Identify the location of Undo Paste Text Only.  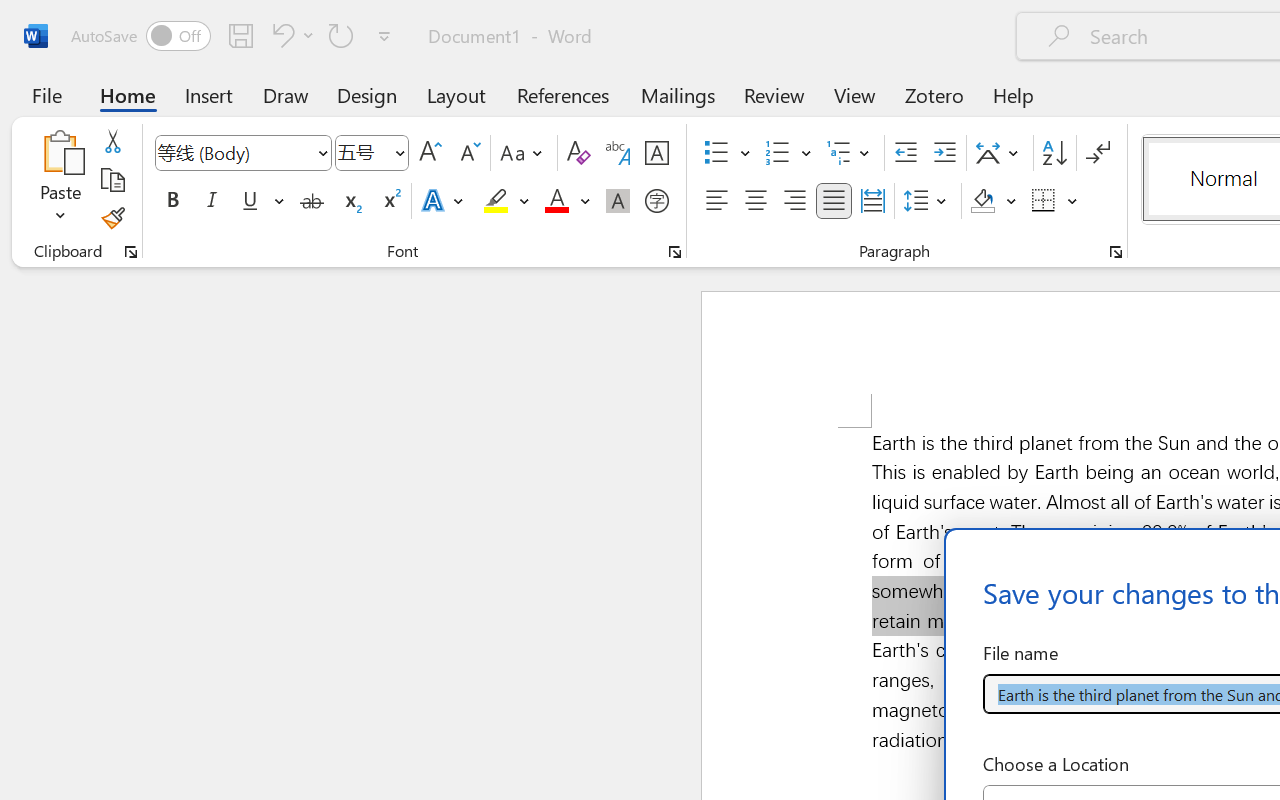
(280, 35).